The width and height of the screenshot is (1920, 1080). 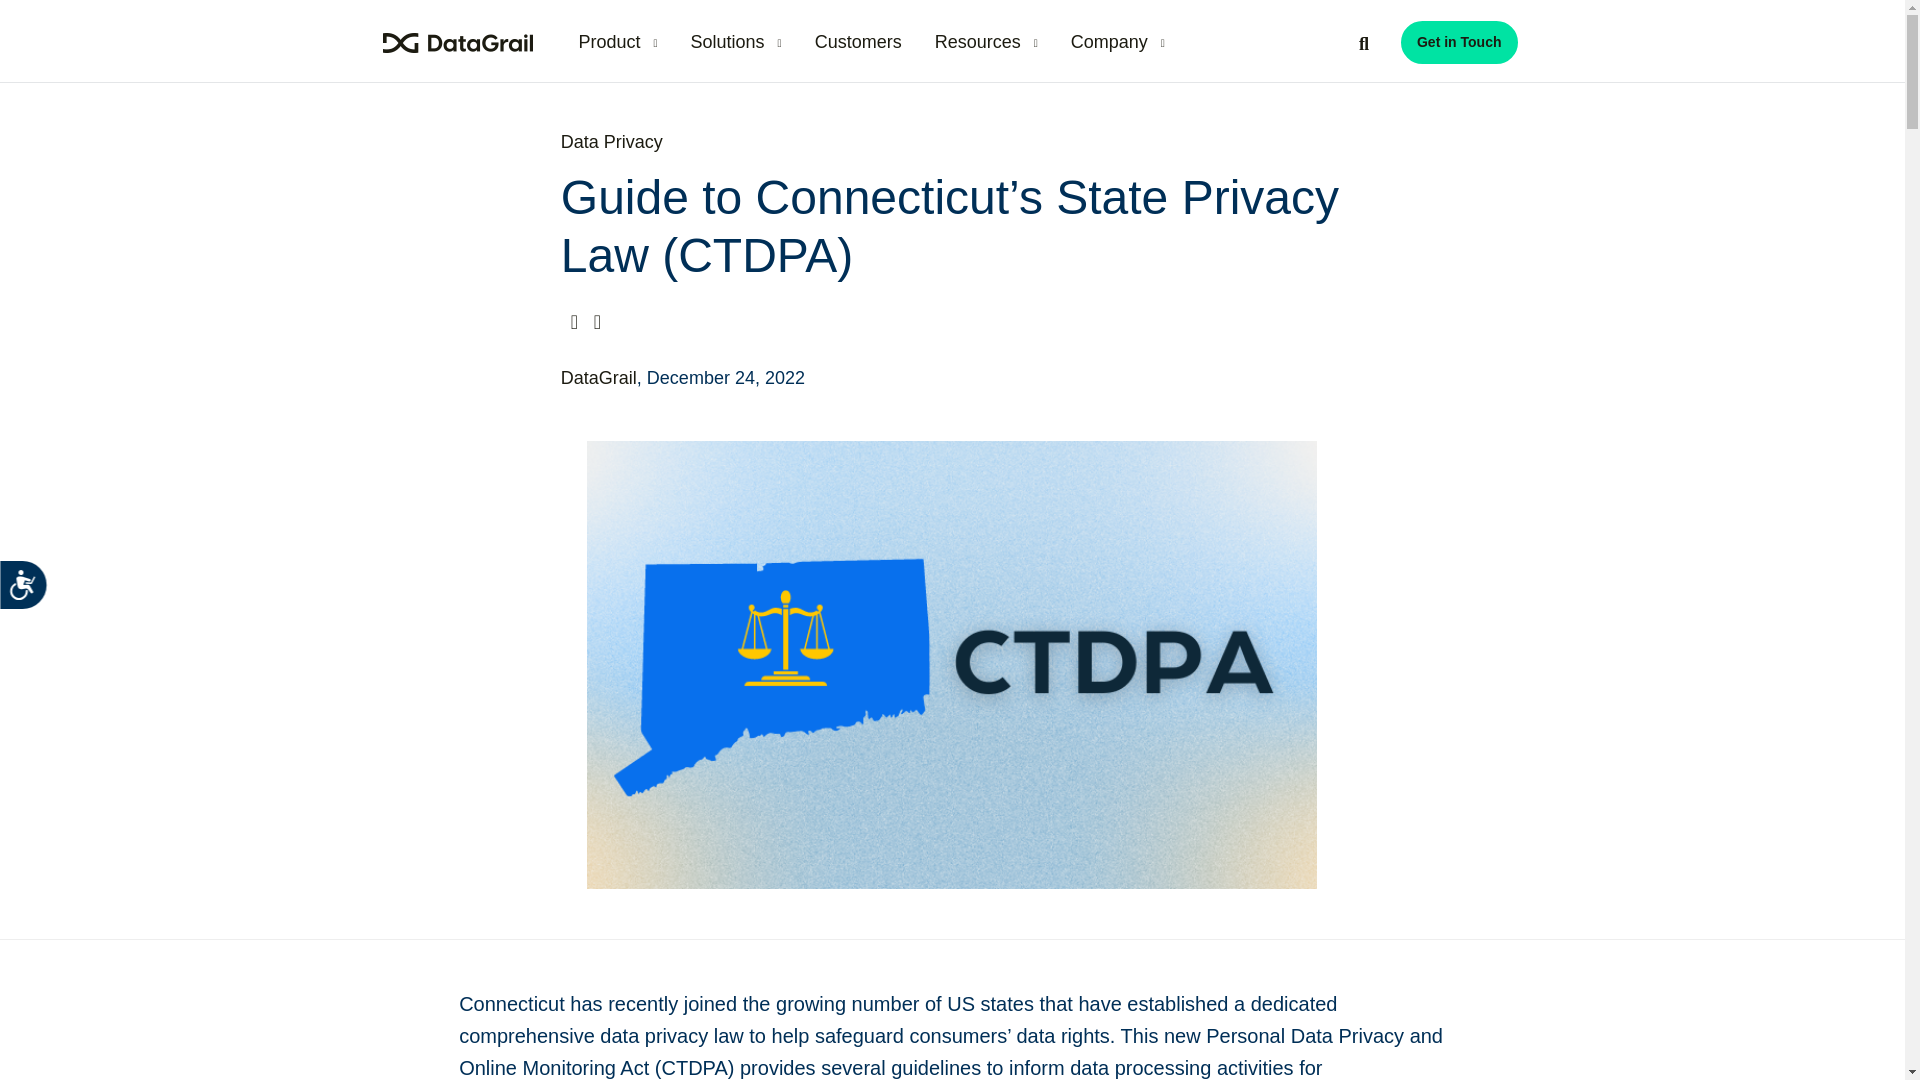 What do you see at coordinates (1460, 42) in the screenshot?
I see `Get in Touch` at bounding box center [1460, 42].